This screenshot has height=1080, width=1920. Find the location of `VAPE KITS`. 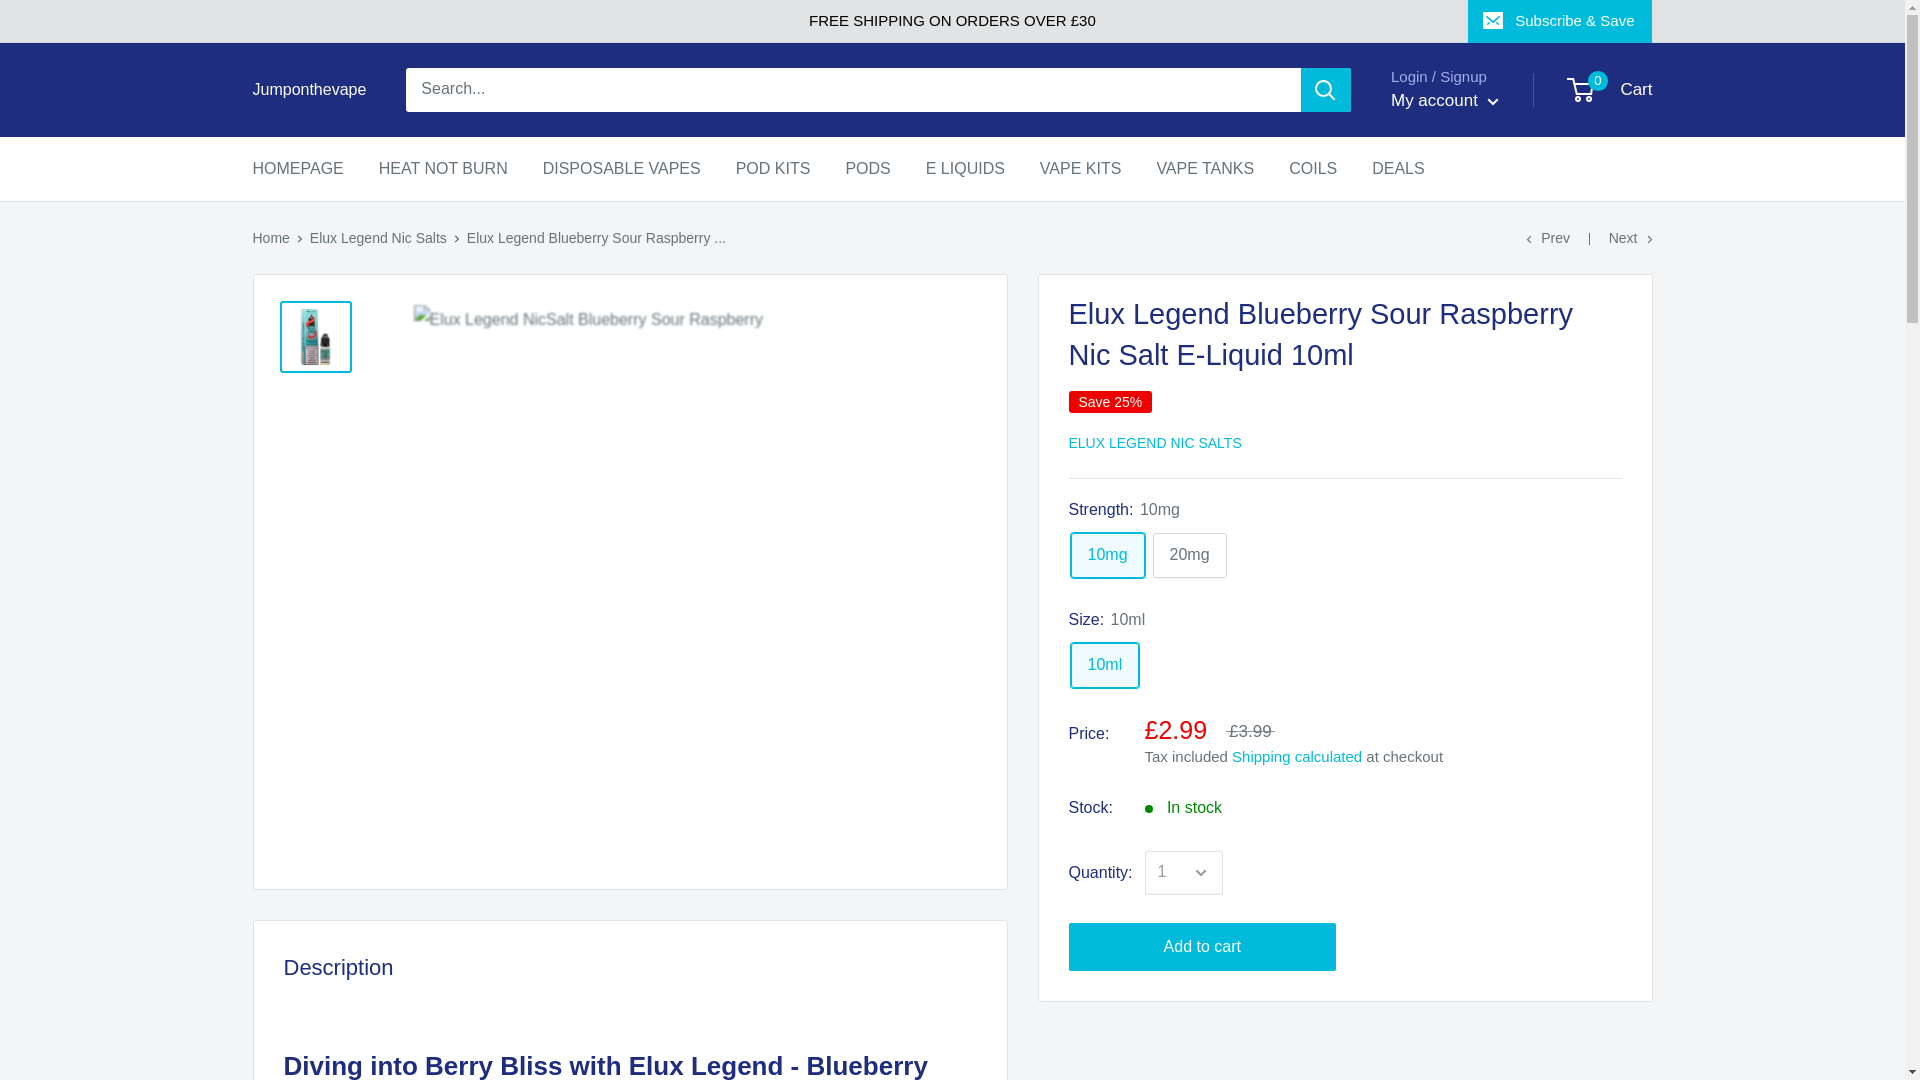

VAPE KITS is located at coordinates (297, 168).